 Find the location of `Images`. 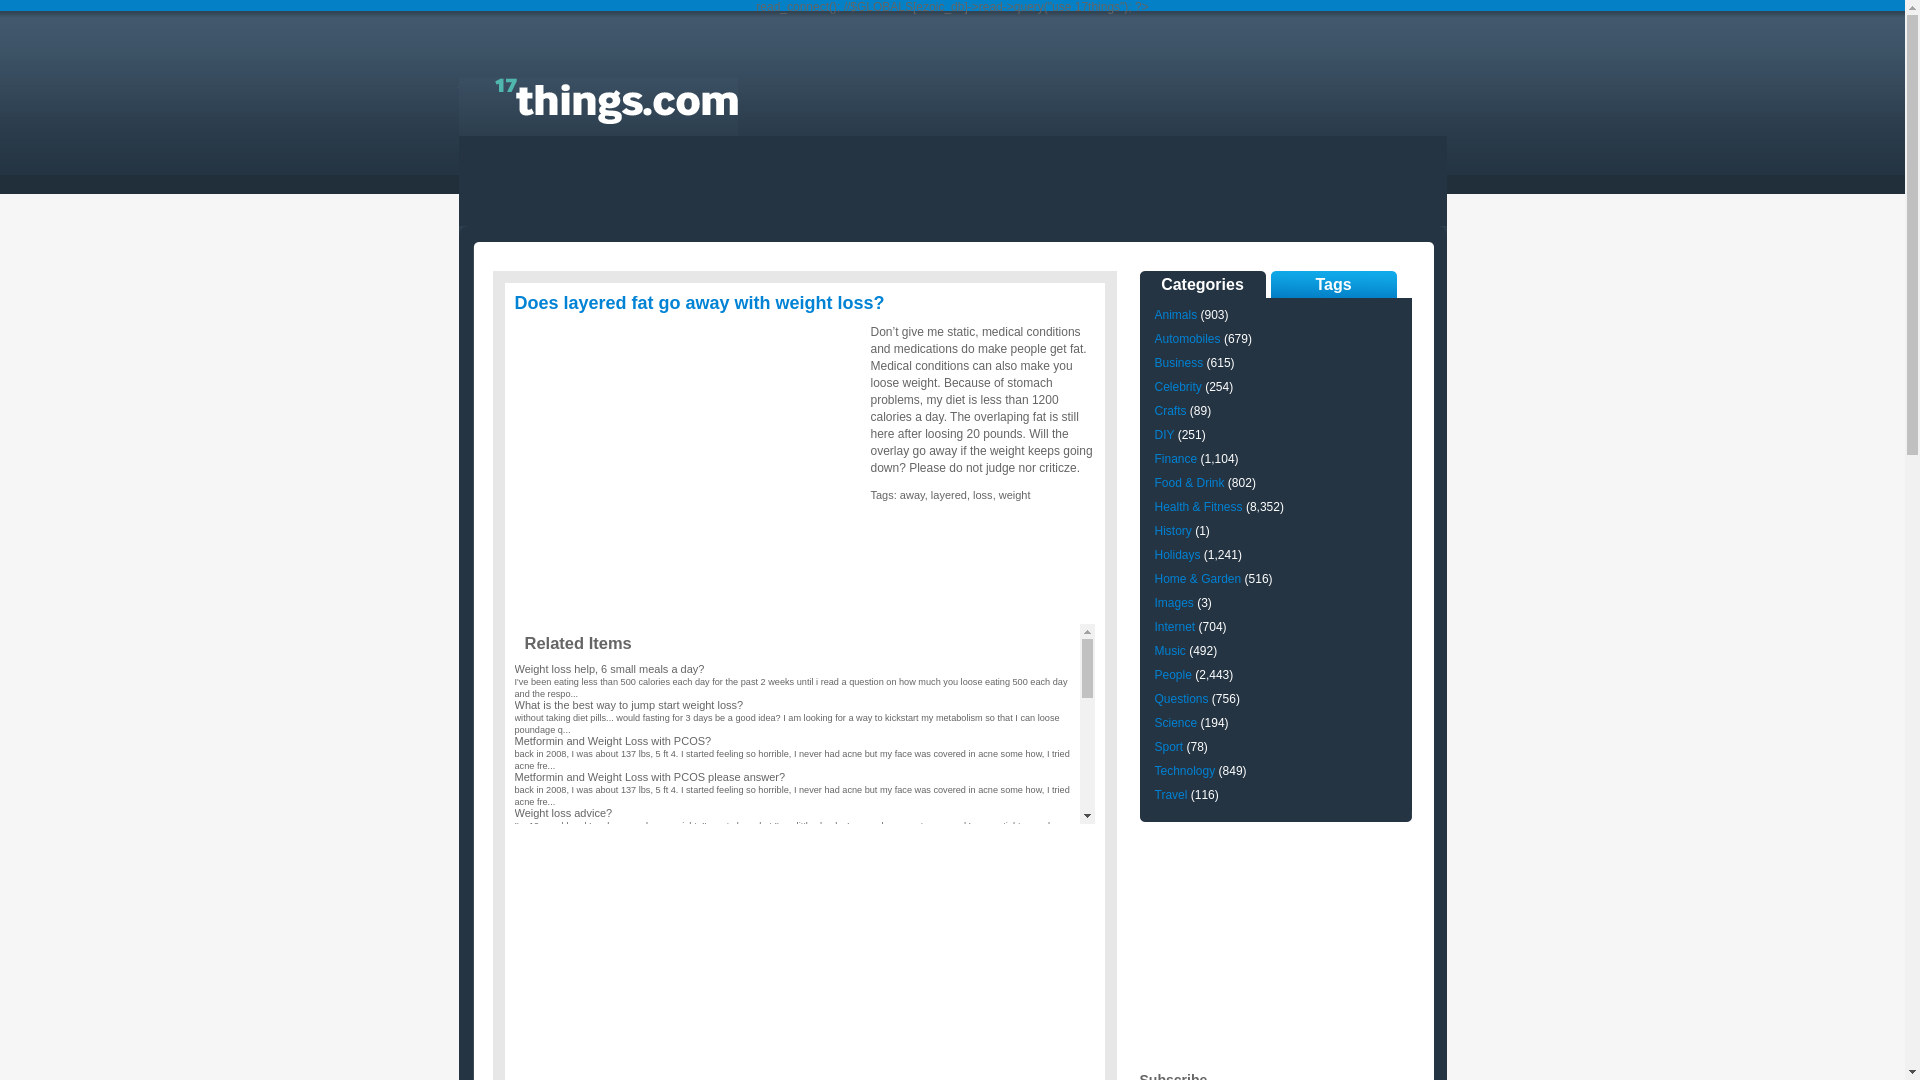

Images is located at coordinates (1174, 603).